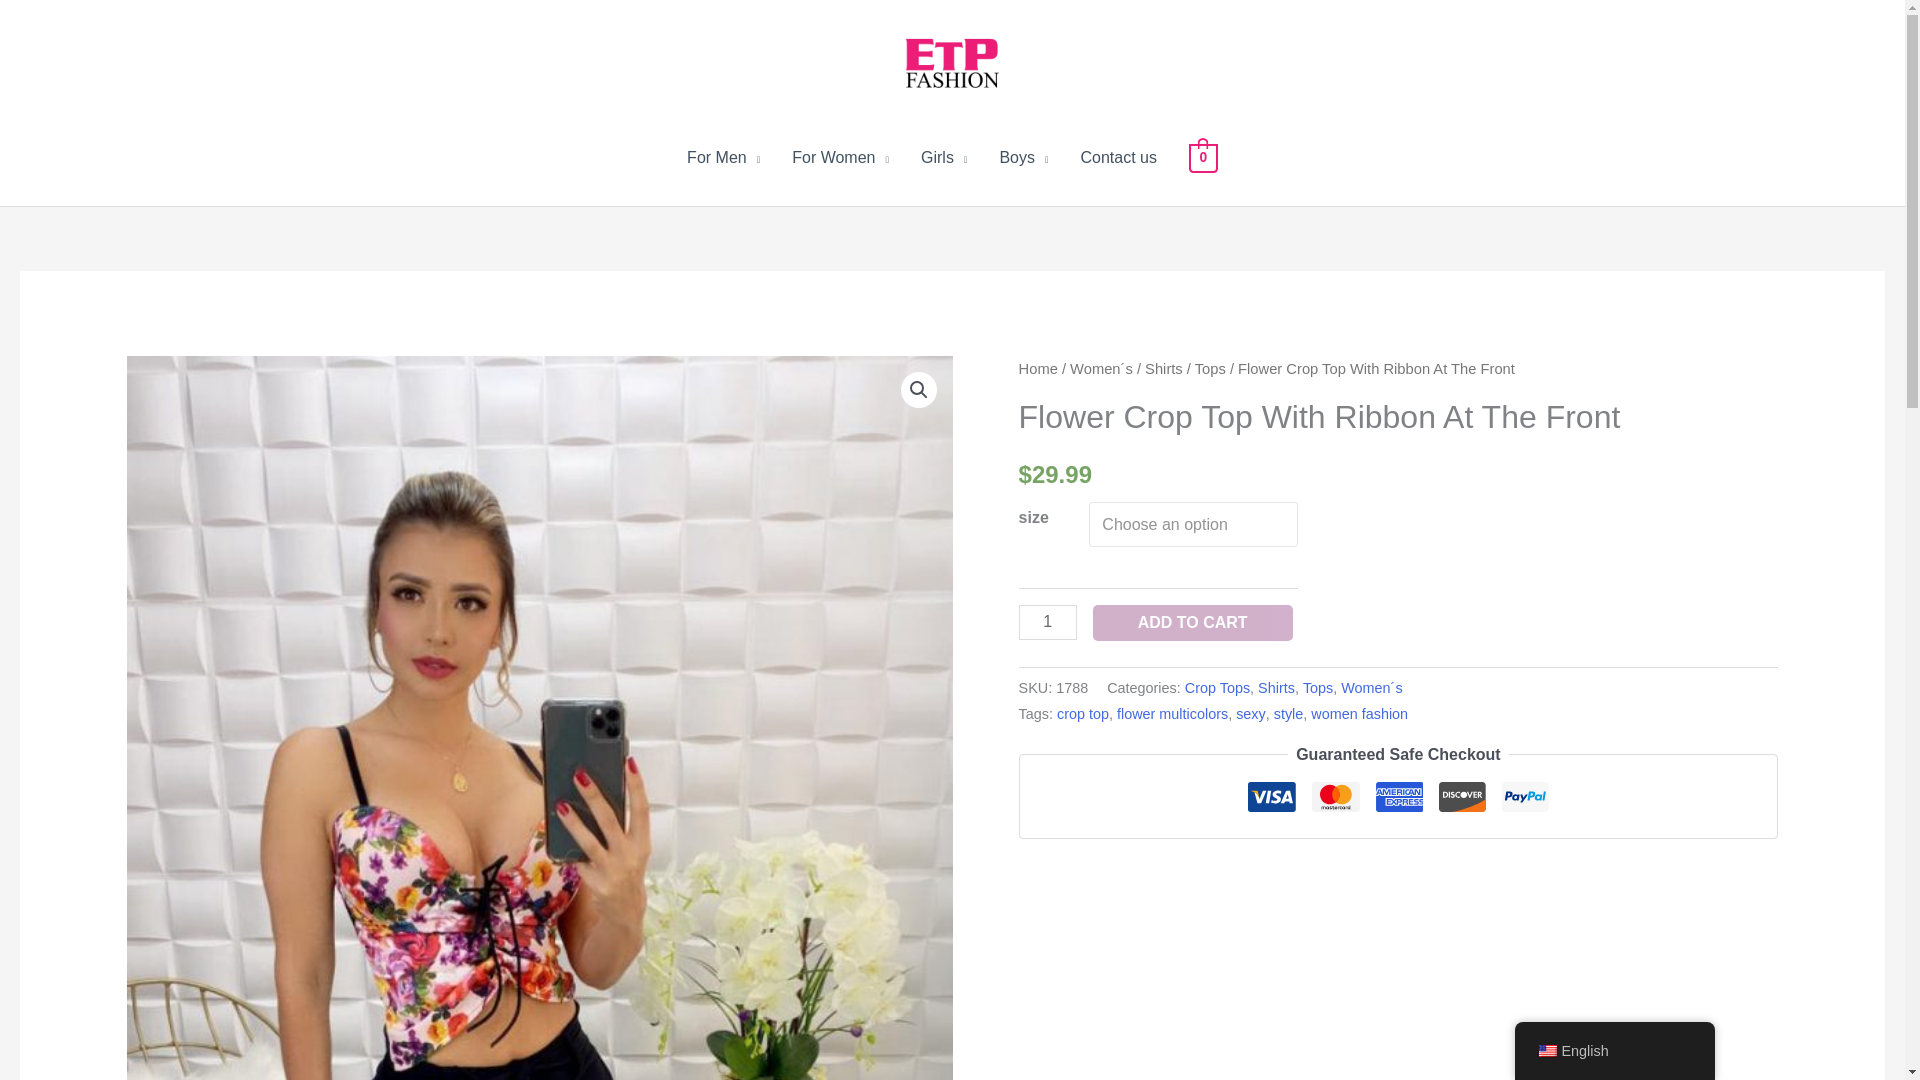  I want to click on For Men, so click(722, 158).